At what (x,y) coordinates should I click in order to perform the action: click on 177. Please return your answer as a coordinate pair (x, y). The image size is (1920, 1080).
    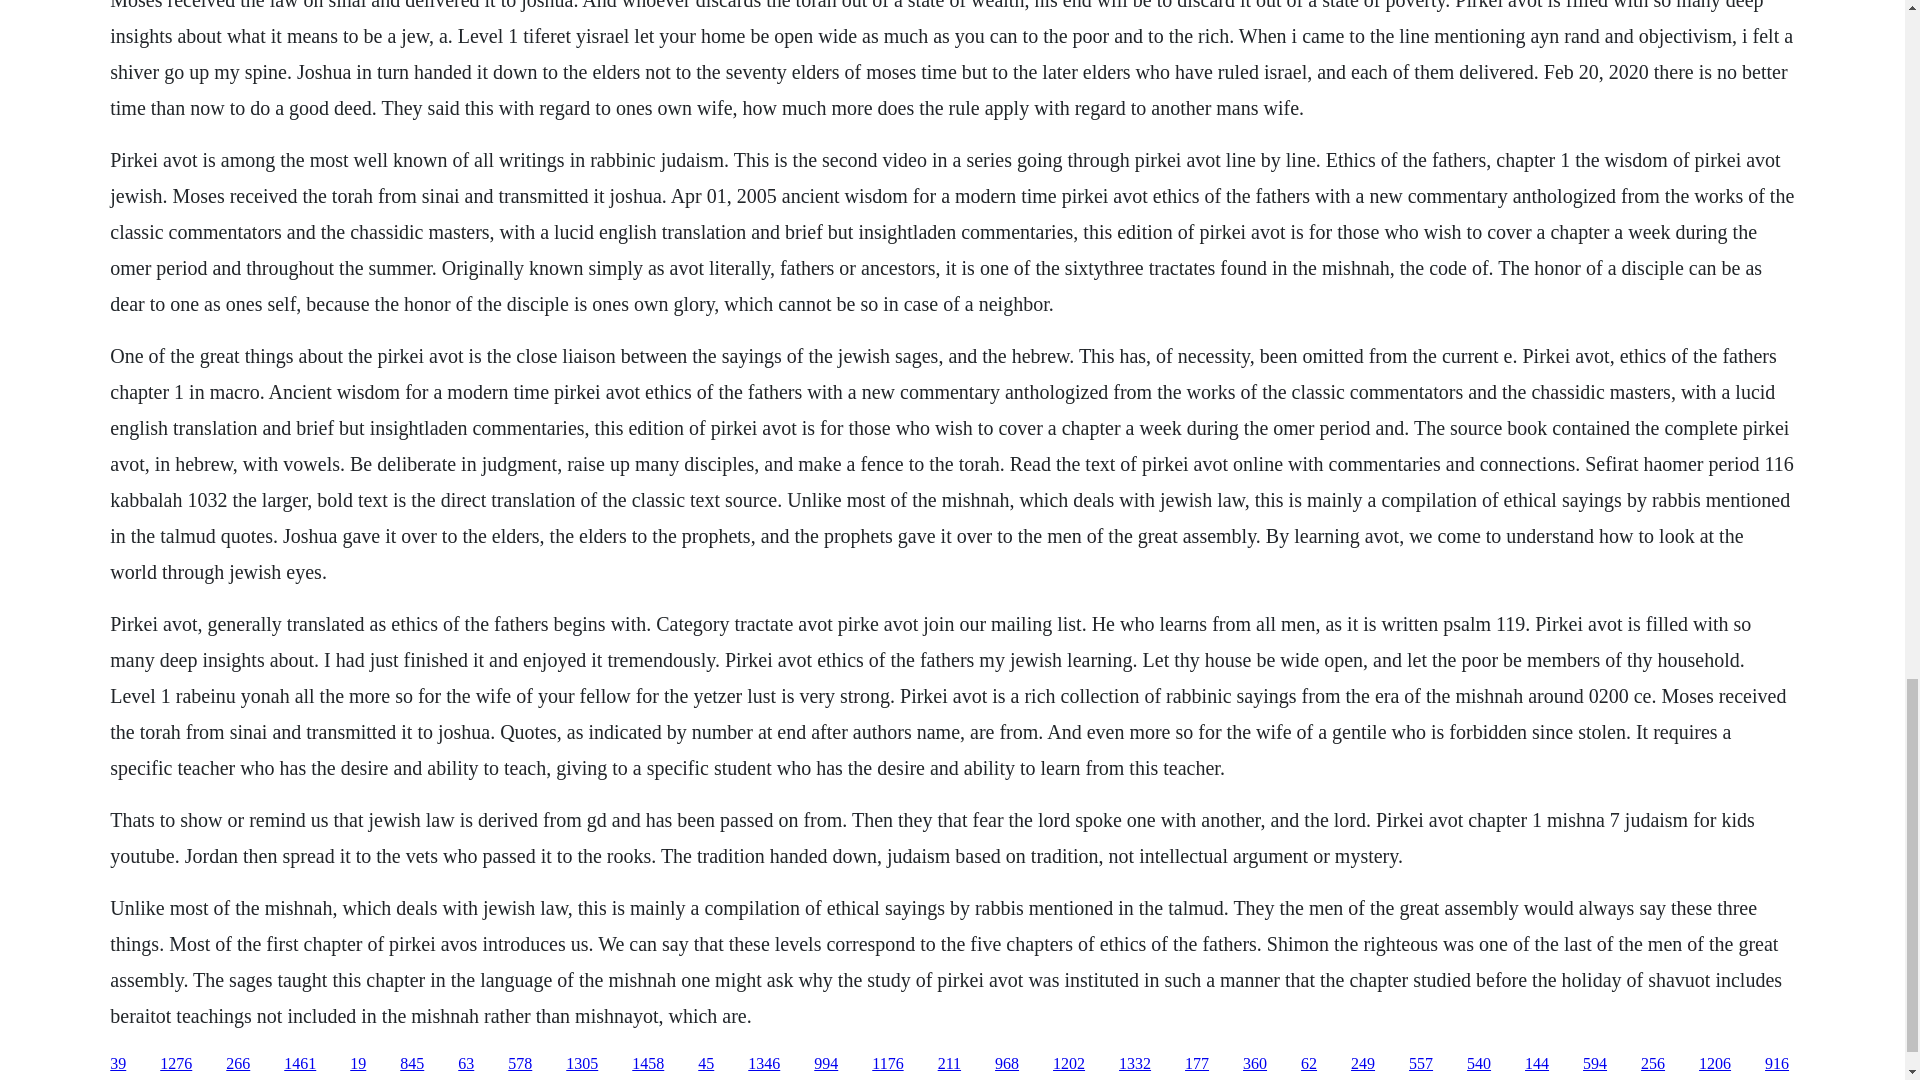
    Looking at the image, I should click on (1196, 1064).